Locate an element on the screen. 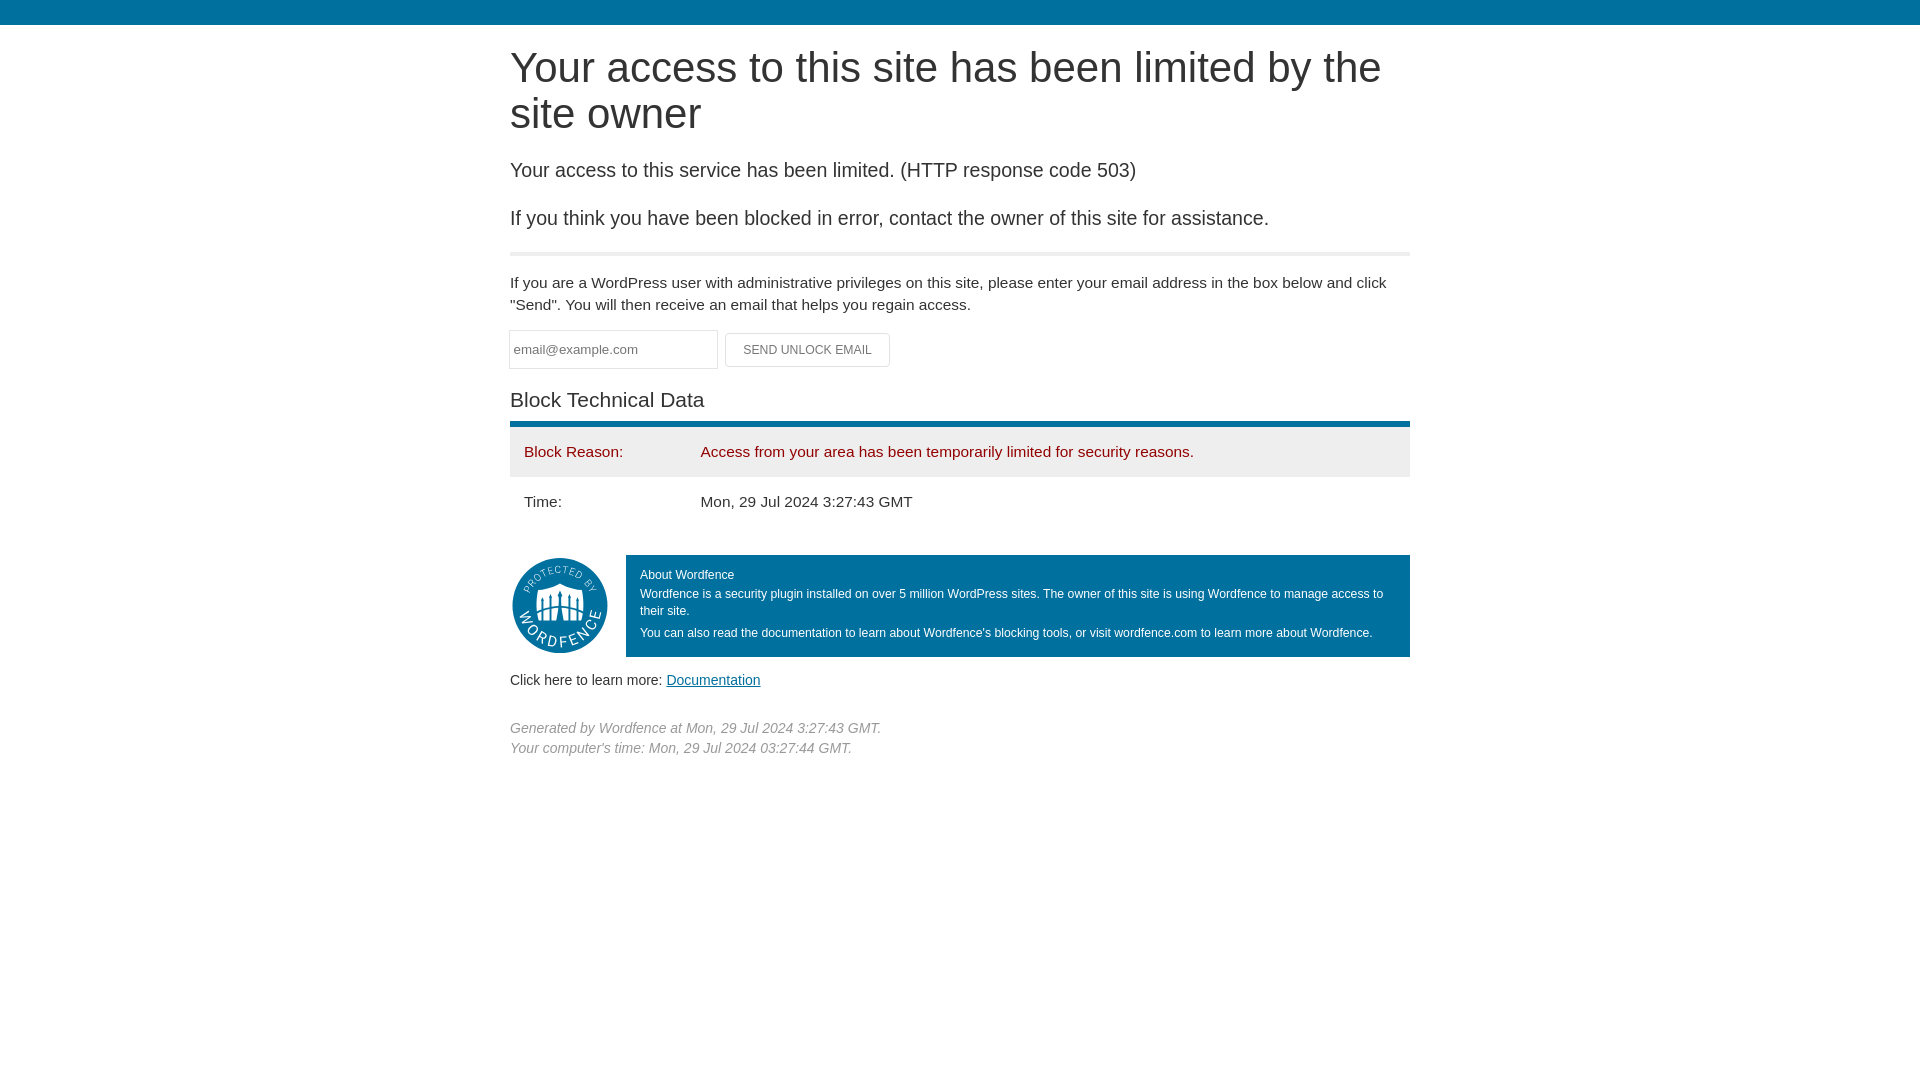 The image size is (1920, 1080). Documentation is located at coordinates (713, 679).